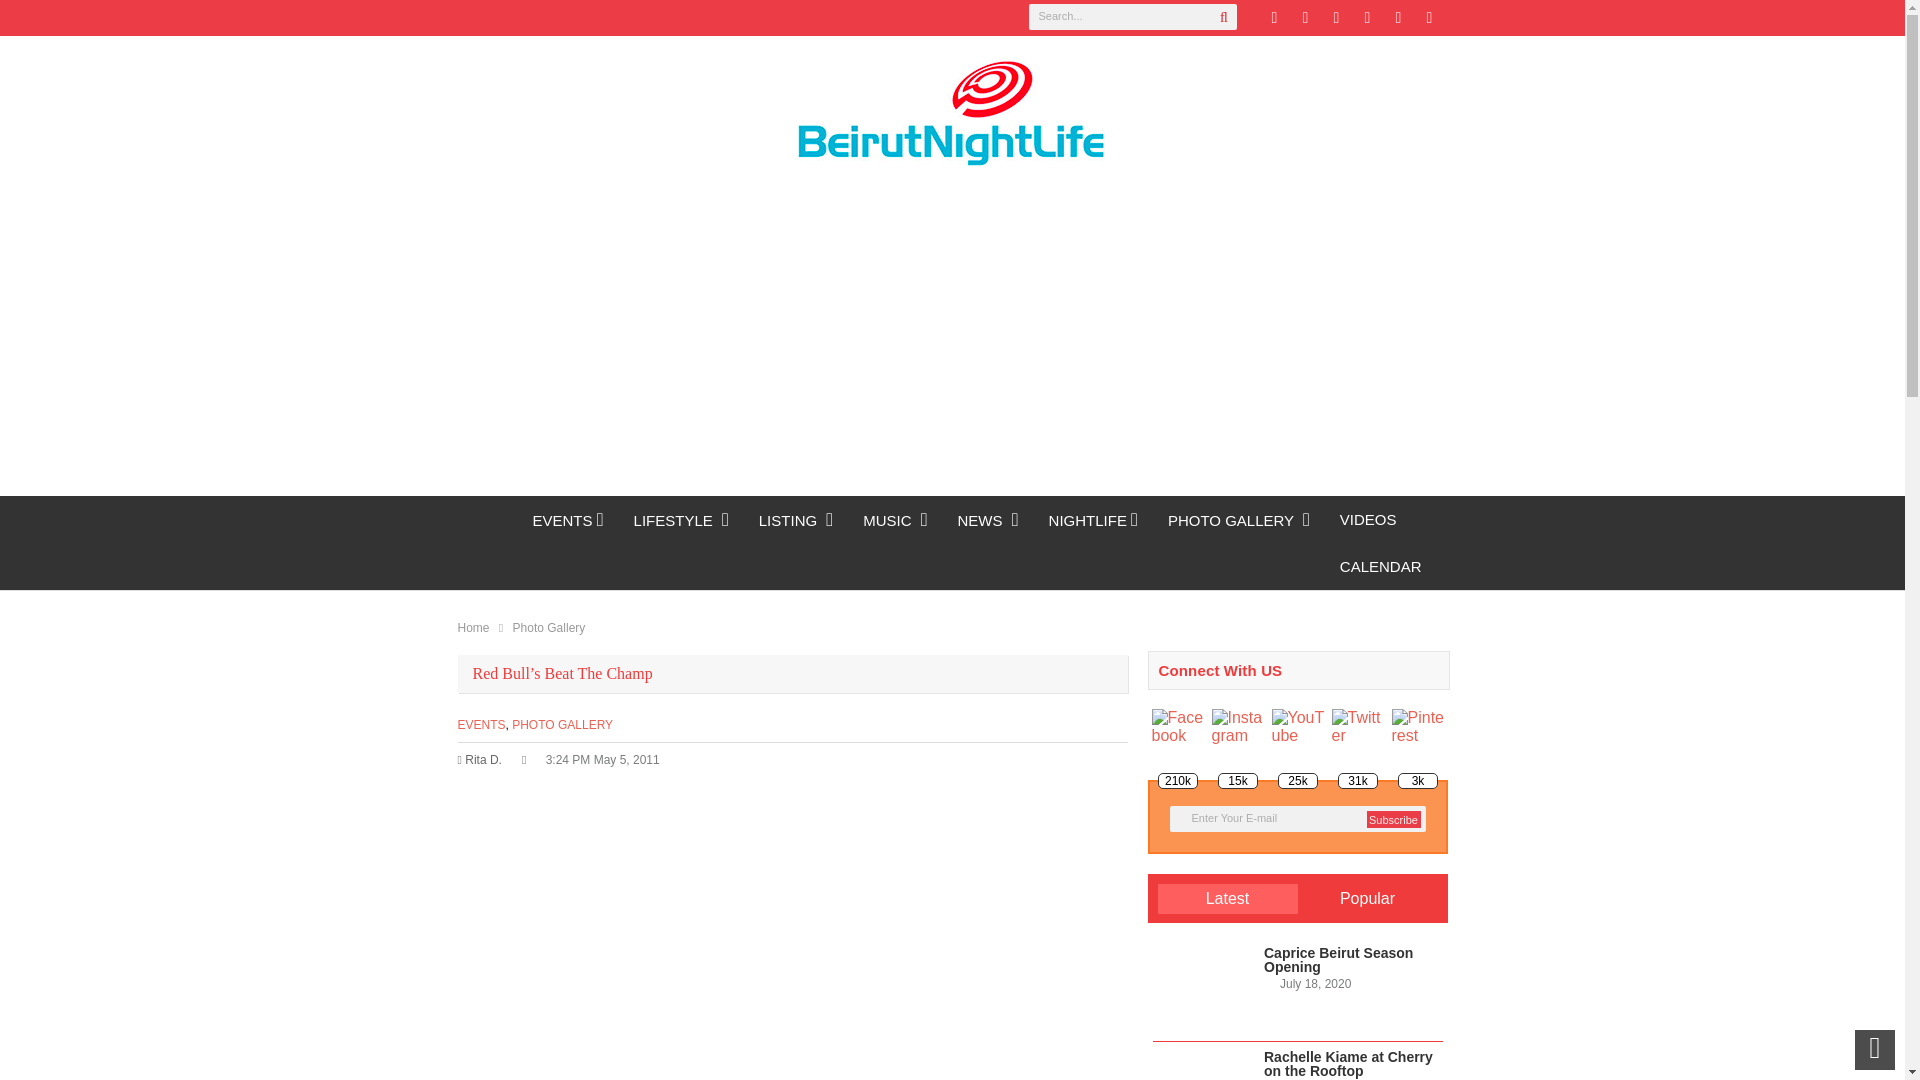 The width and height of the screenshot is (1920, 1080). Describe the element at coordinates (1132, 17) in the screenshot. I see `Search...` at that location.